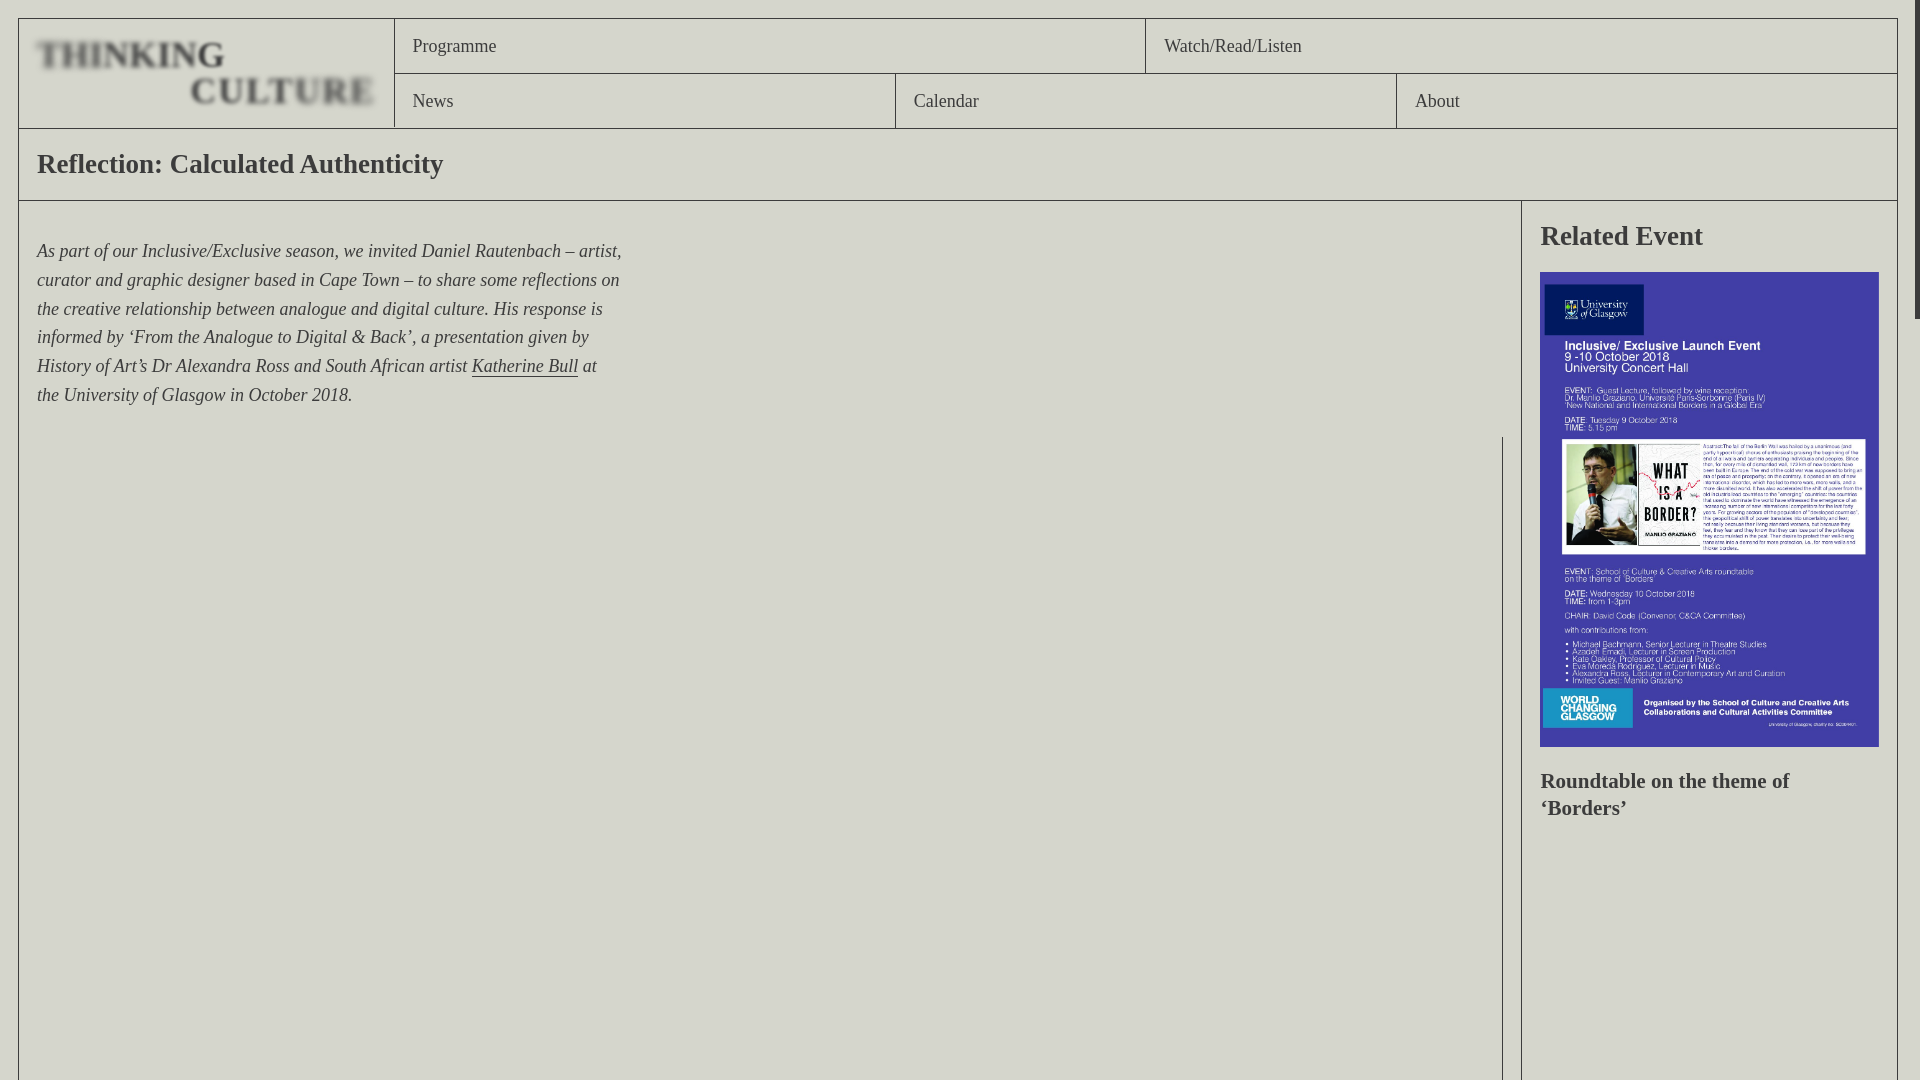 The height and width of the screenshot is (1080, 1920). What do you see at coordinates (526, 366) in the screenshot?
I see `Katherine Bull` at bounding box center [526, 366].